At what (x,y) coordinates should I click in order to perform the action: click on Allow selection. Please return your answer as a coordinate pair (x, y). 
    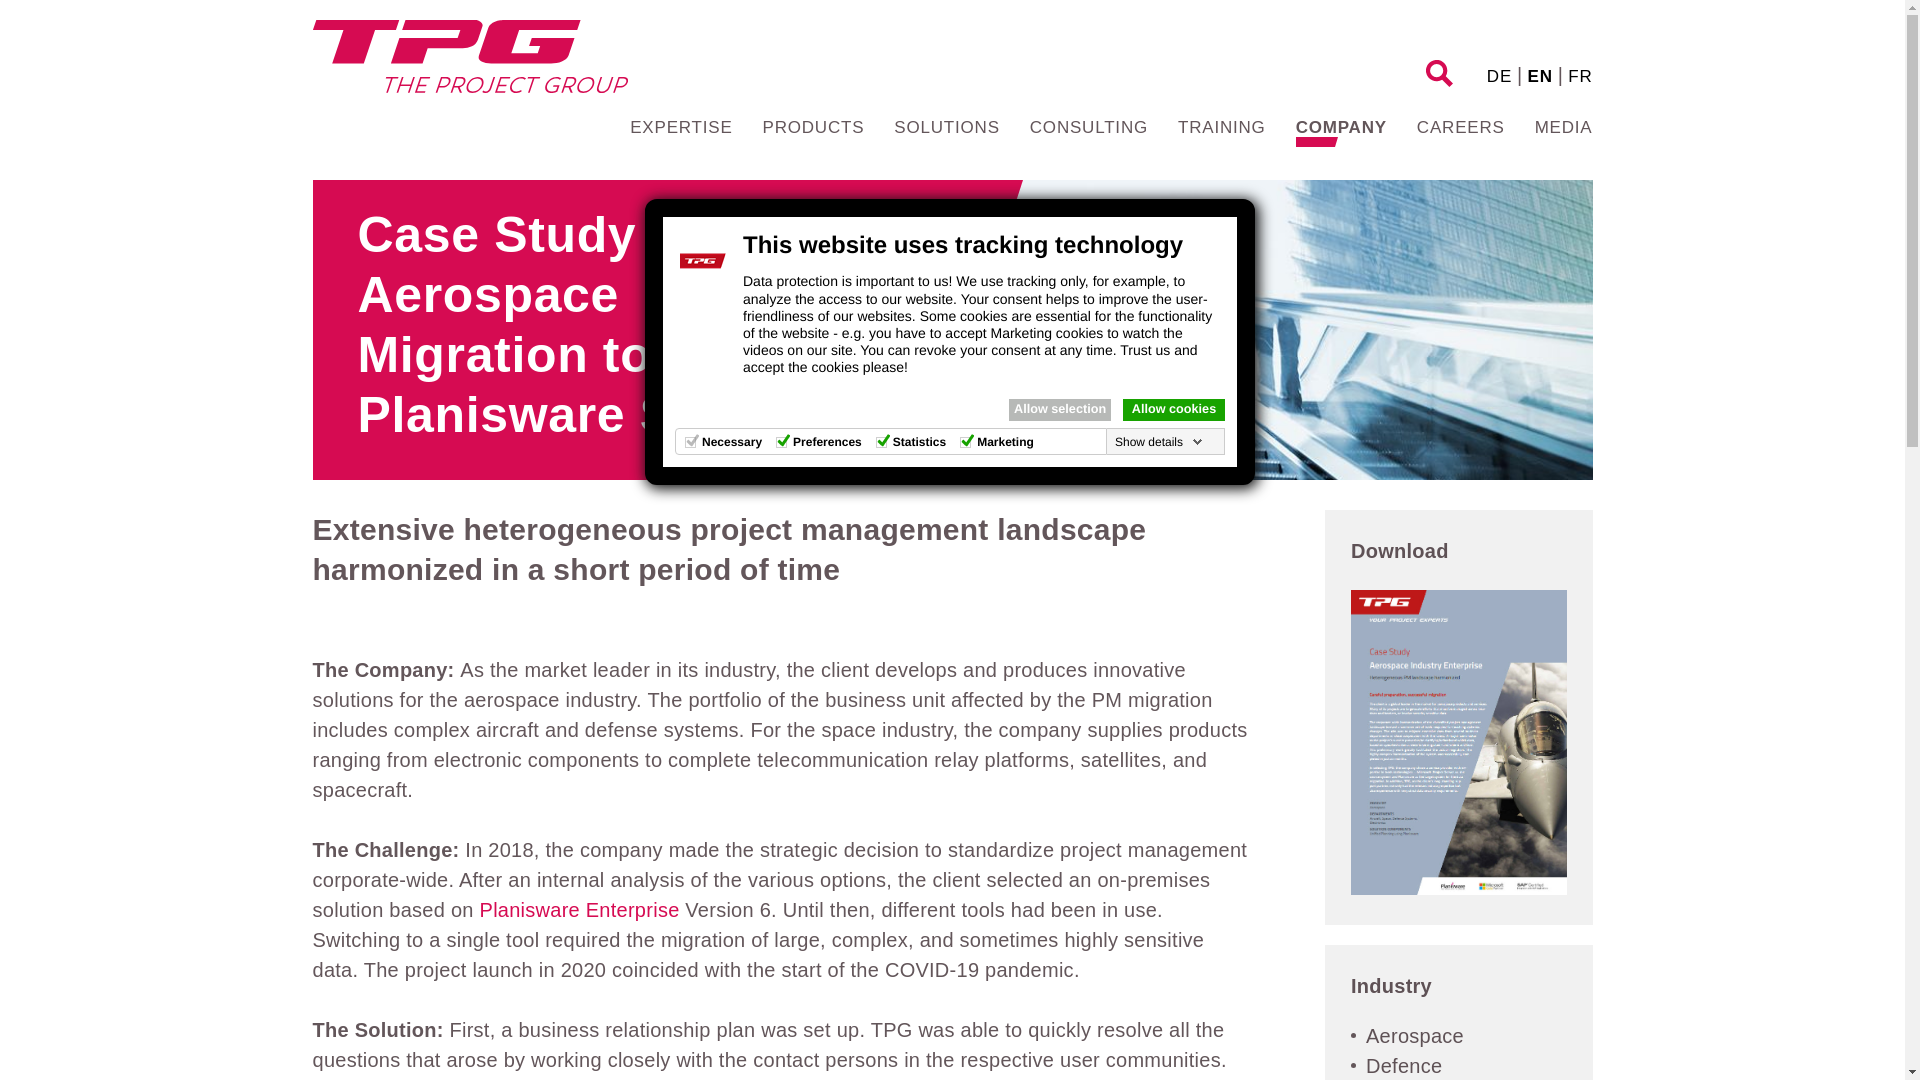
    Looking at the image, I should click on (1060, 410).